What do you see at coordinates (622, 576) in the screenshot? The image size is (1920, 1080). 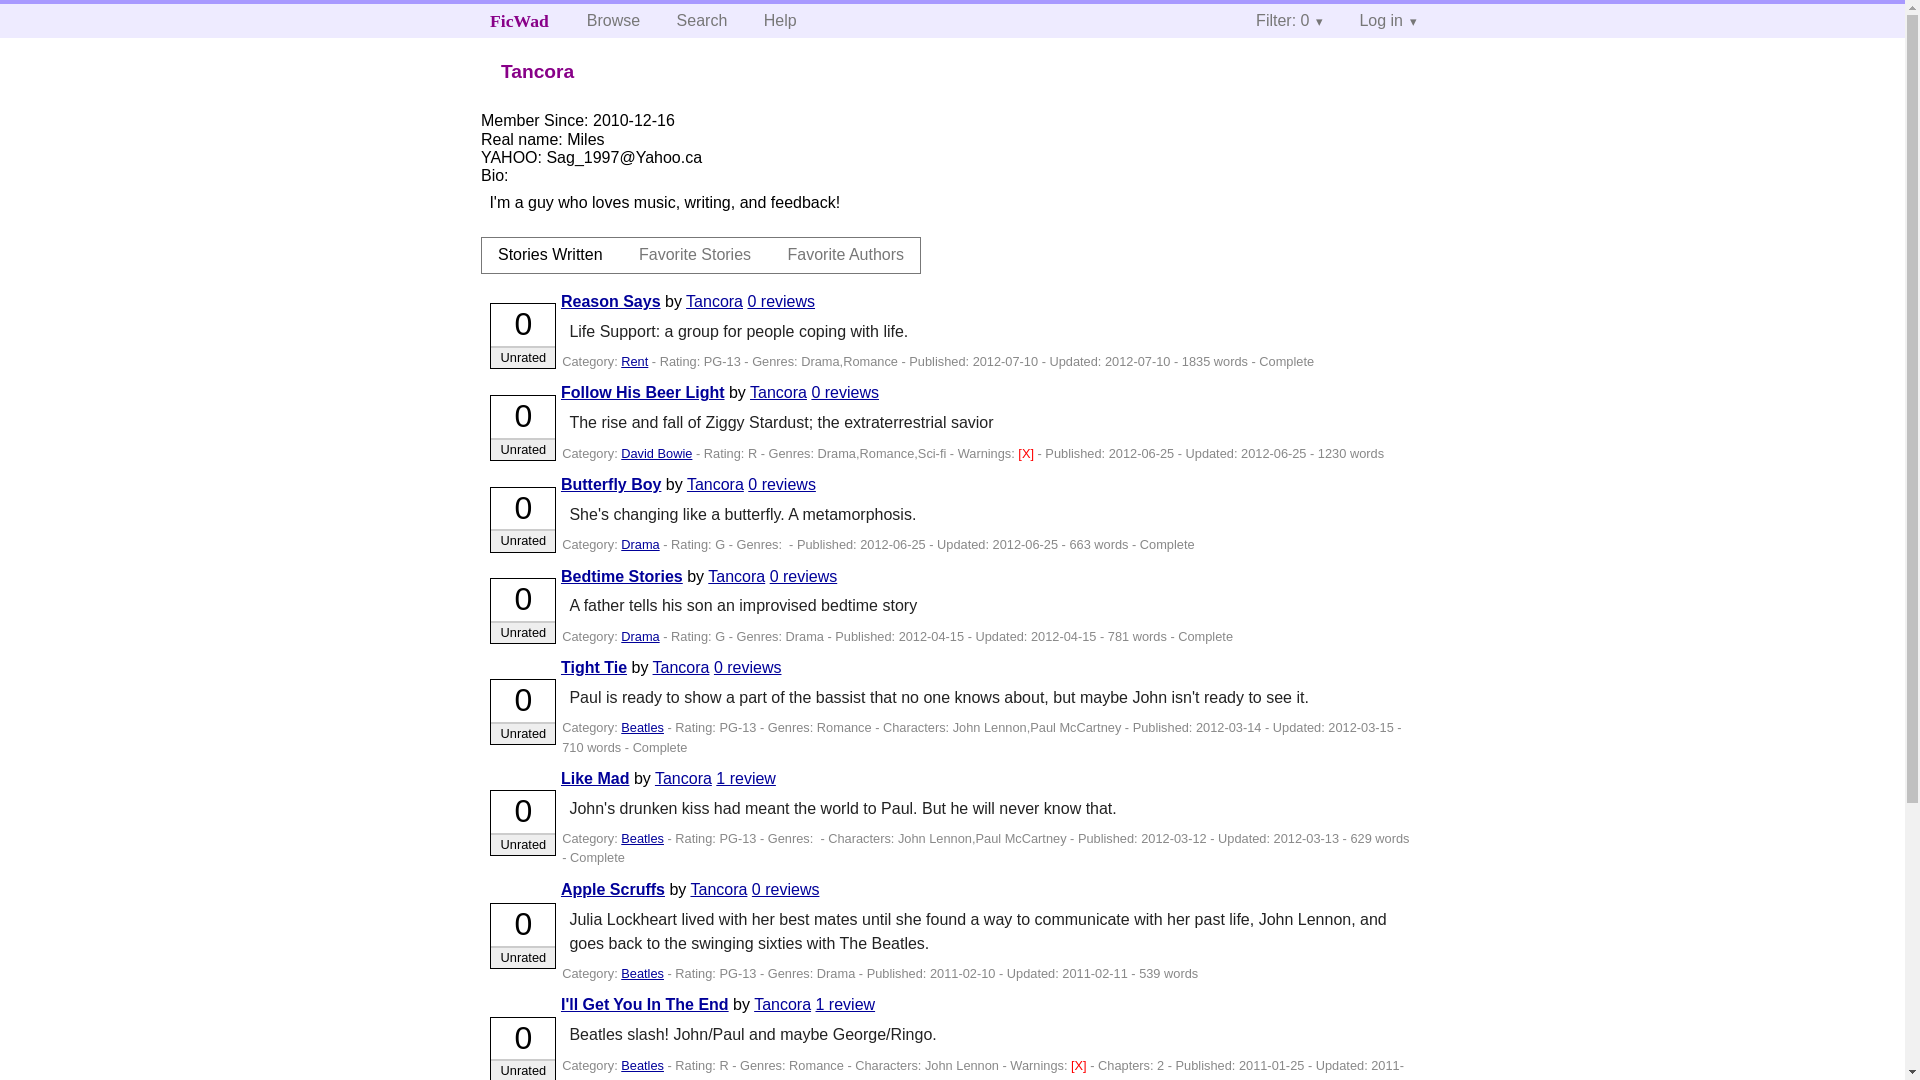 I see `Bedtime Stories` at bounding box center [622, 576].